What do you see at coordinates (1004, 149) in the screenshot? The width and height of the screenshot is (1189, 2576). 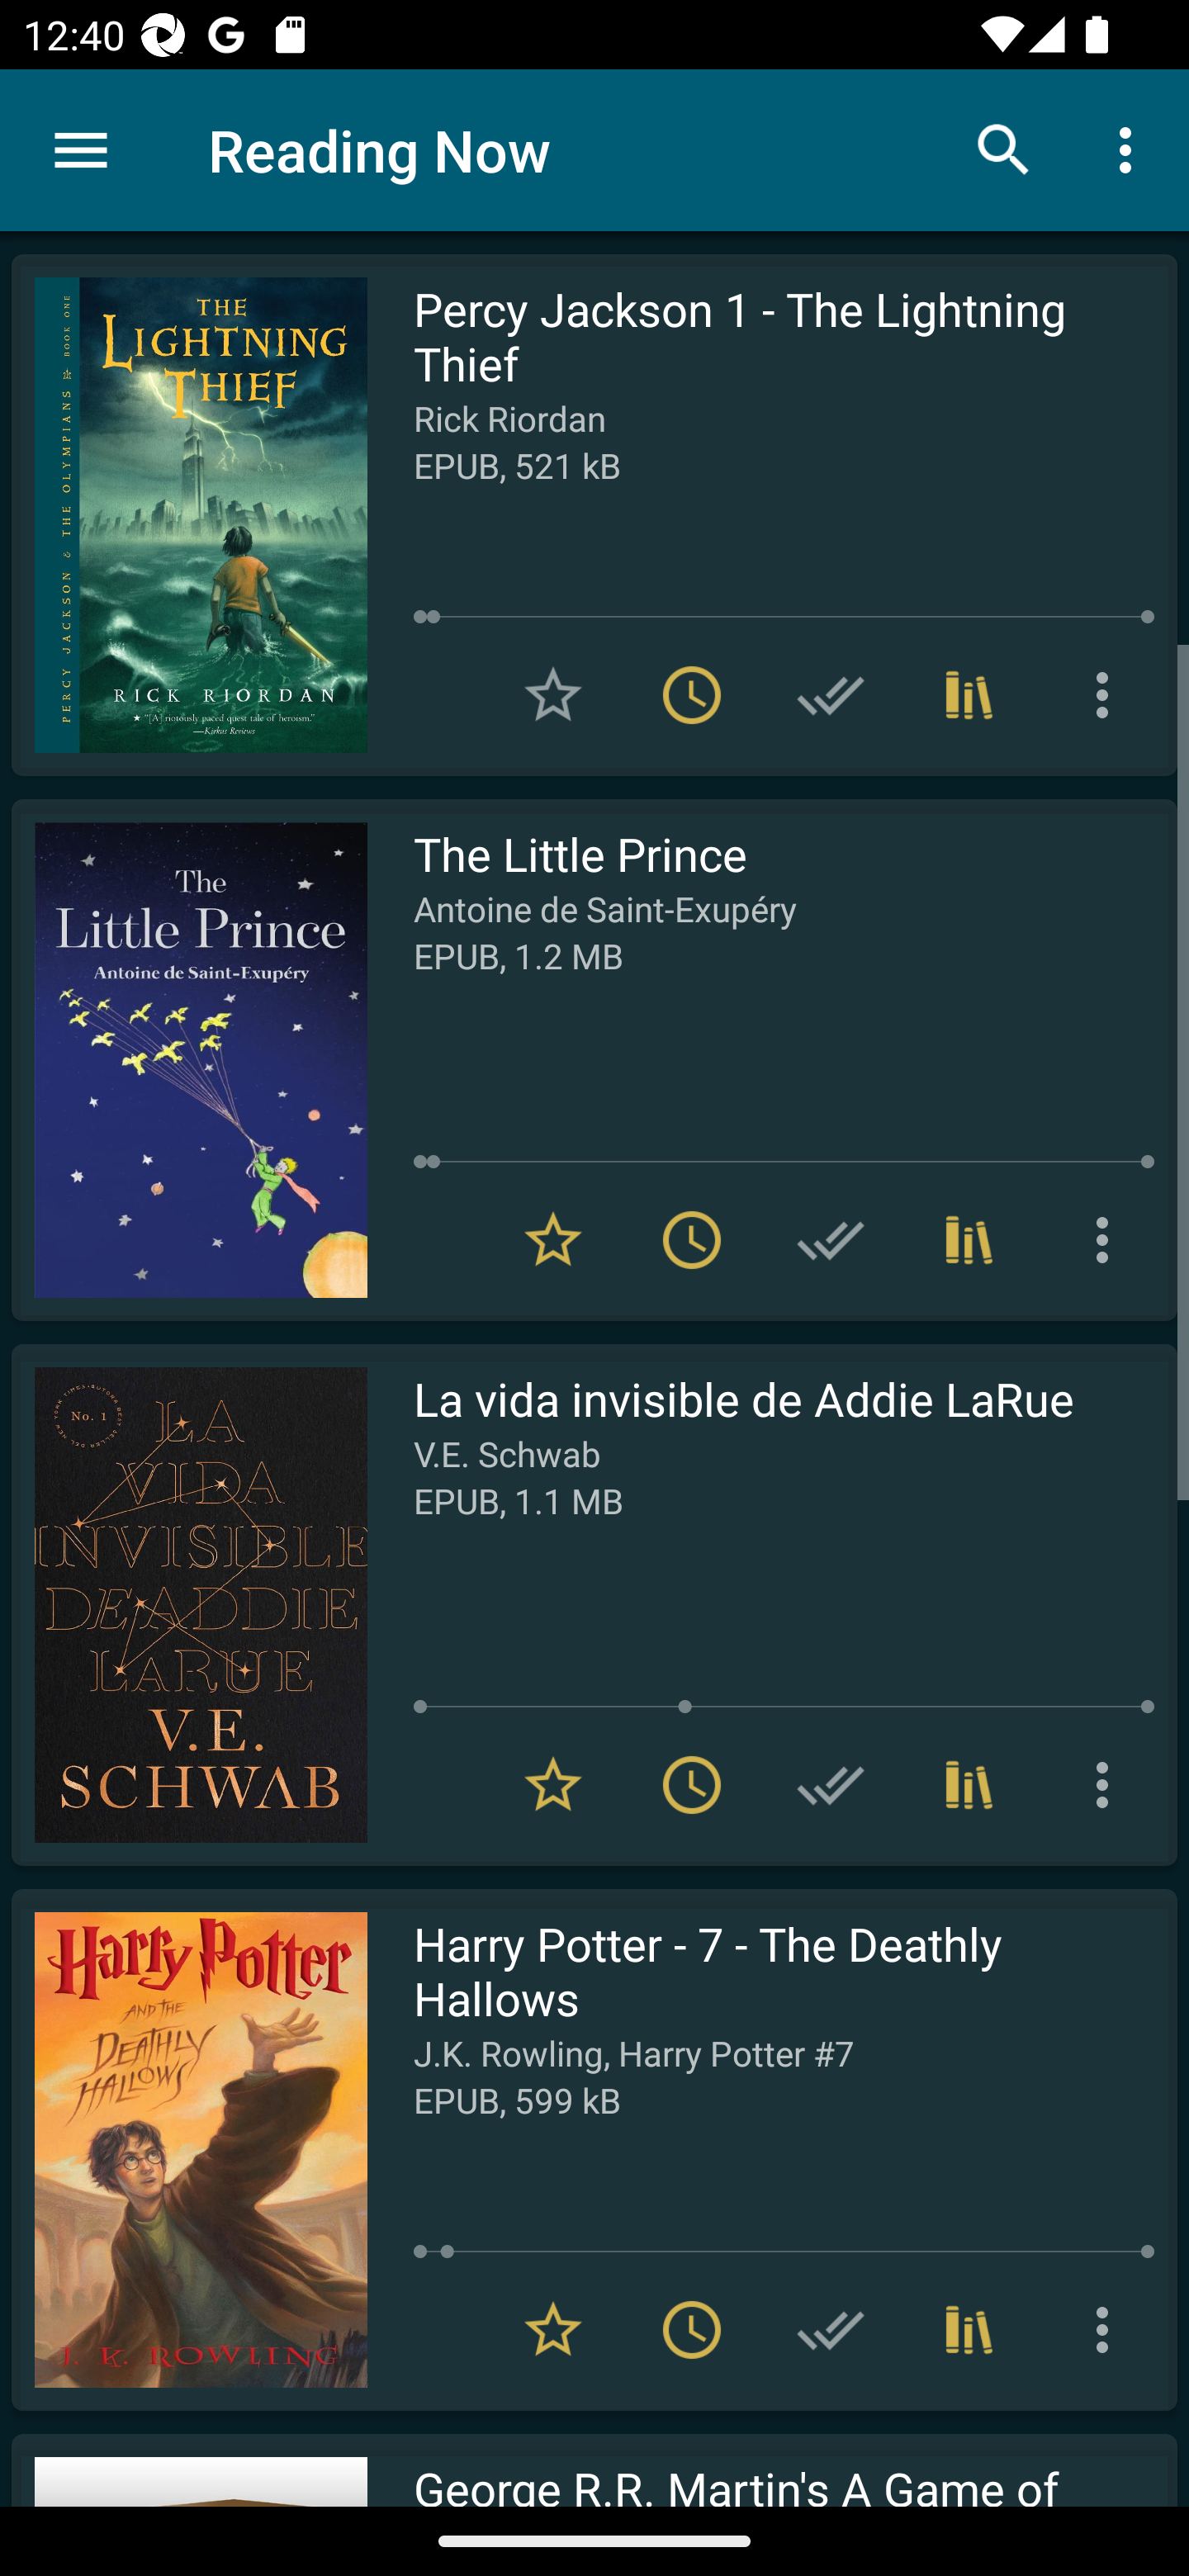 I see `Search books & documents` at bounding box center [1004, 149].